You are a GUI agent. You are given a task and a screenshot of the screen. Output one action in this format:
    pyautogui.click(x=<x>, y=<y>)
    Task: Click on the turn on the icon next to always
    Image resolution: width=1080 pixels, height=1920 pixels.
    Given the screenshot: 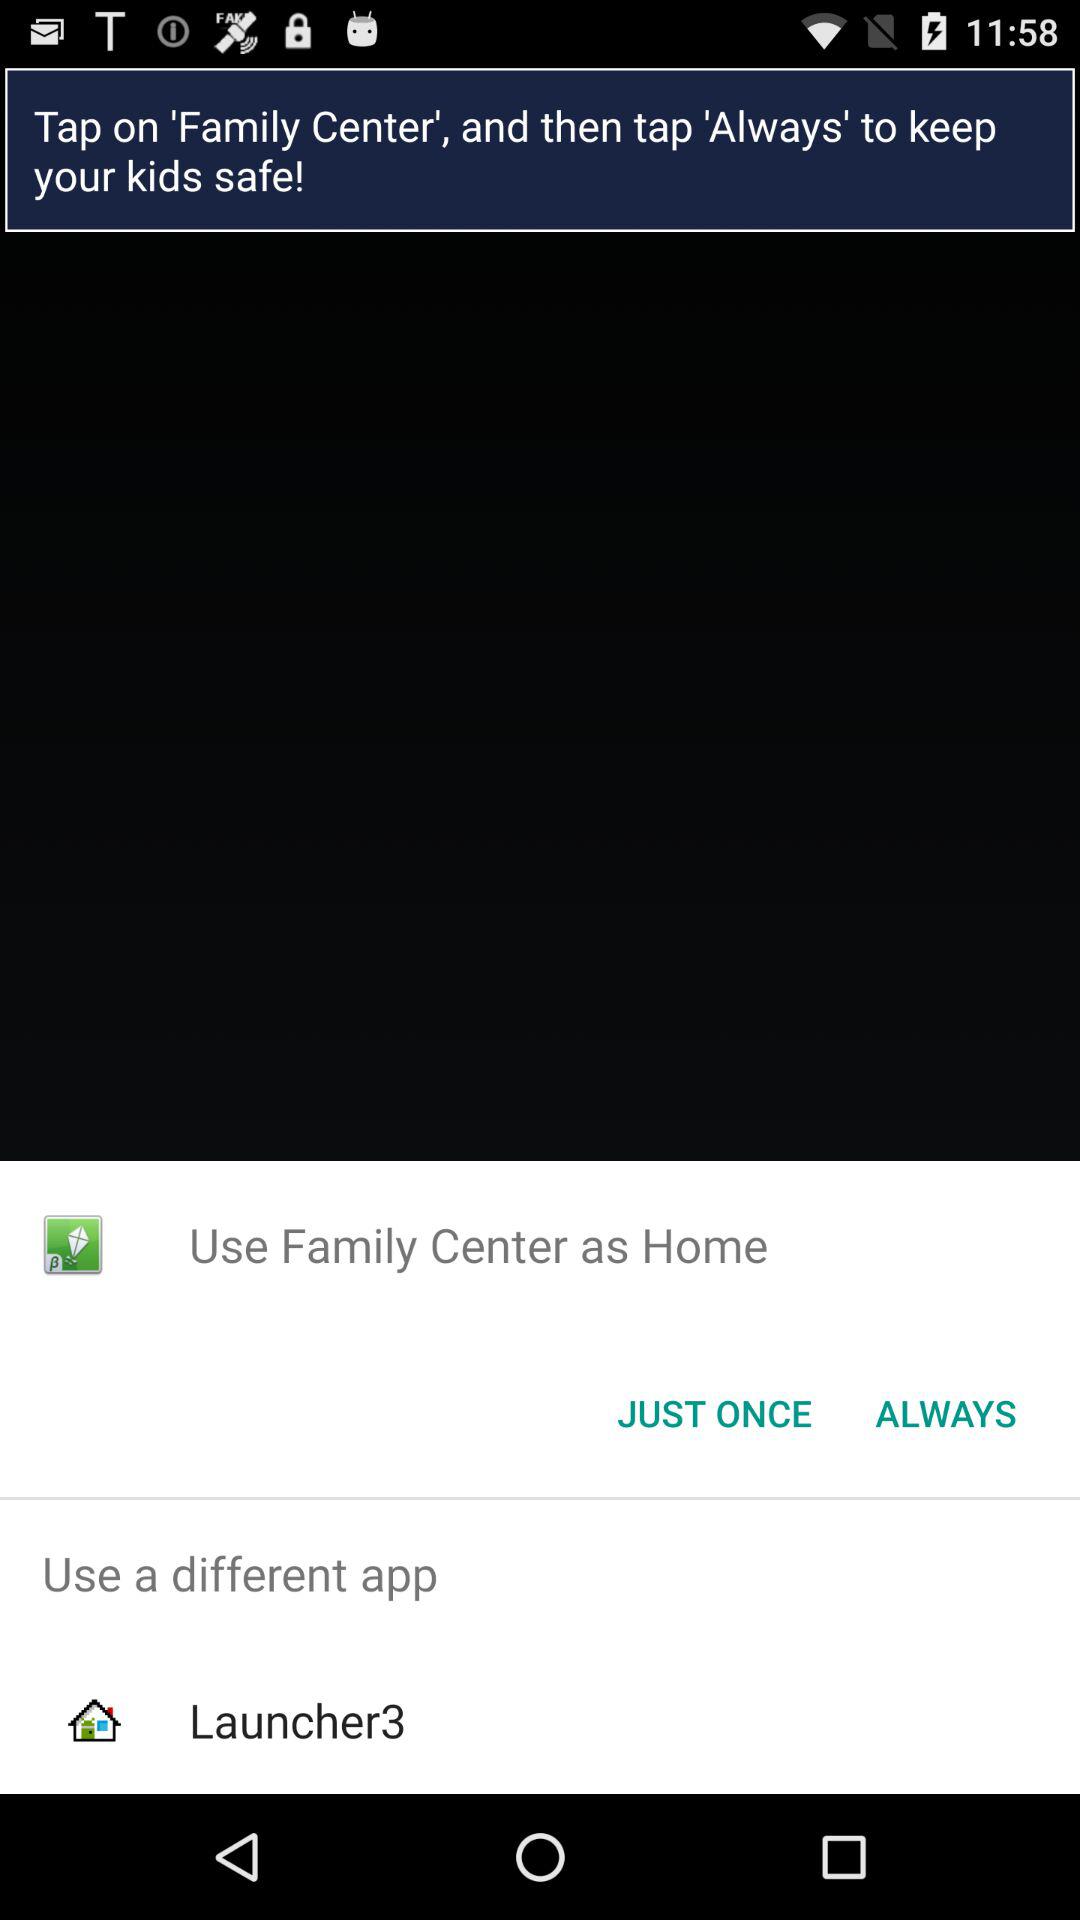 What is the action you would take?
    pyautogui.click(x=714, y=1413)
    